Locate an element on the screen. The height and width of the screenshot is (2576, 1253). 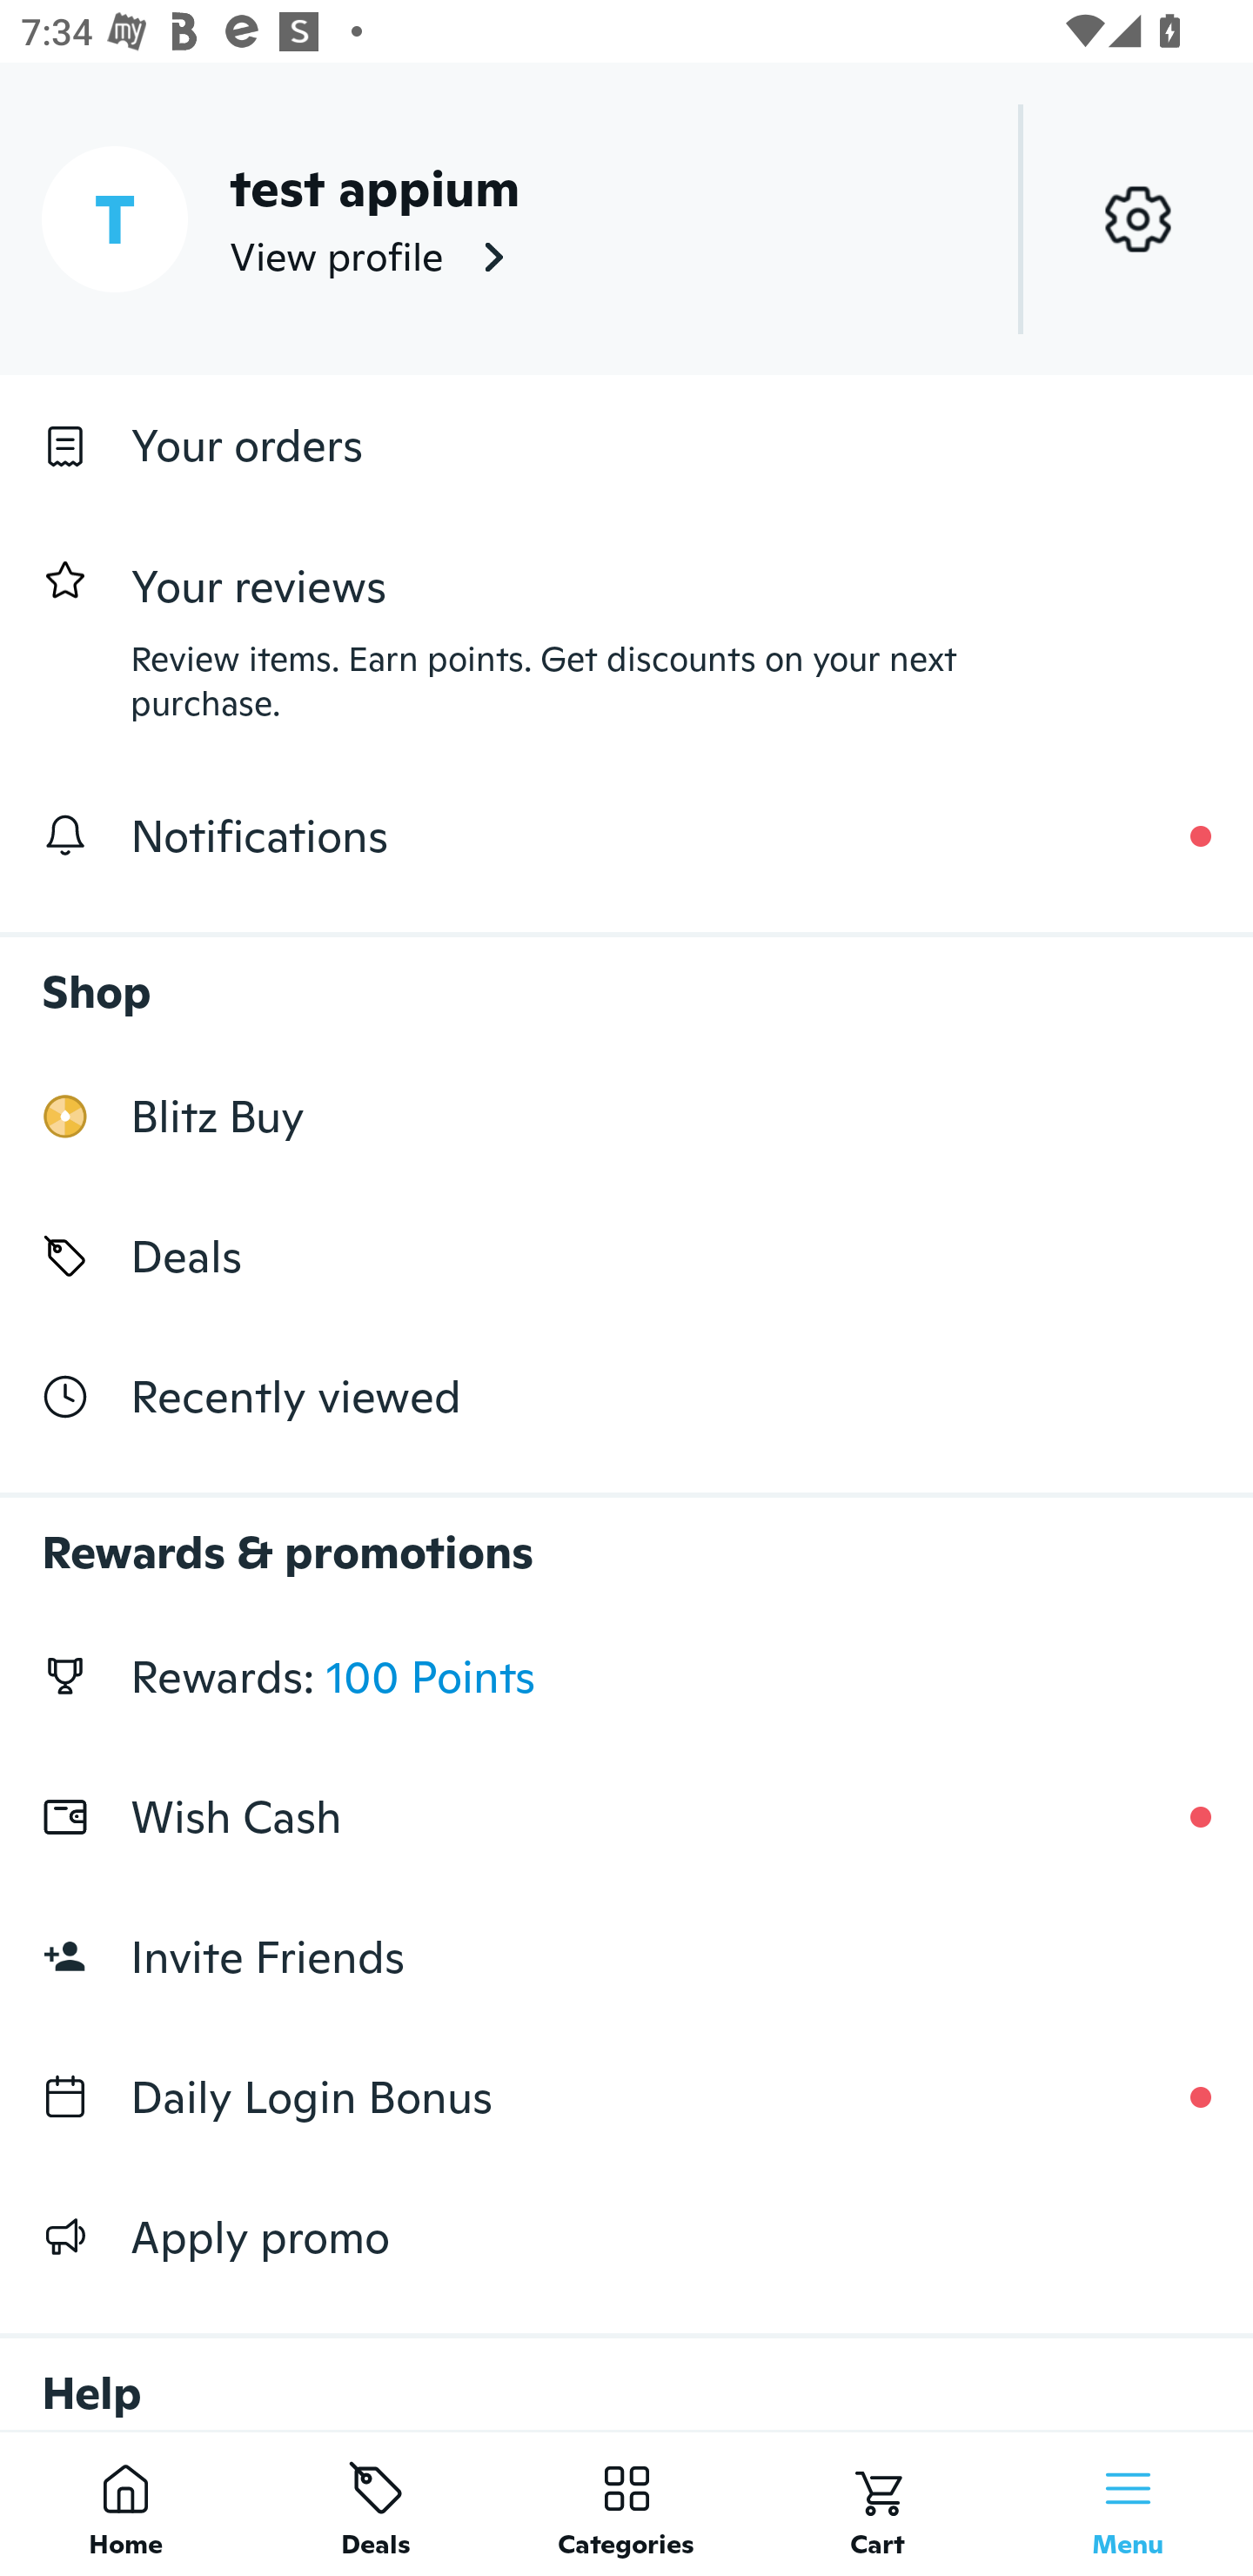
Blitz Buy is located at coordinates (626, 1116).